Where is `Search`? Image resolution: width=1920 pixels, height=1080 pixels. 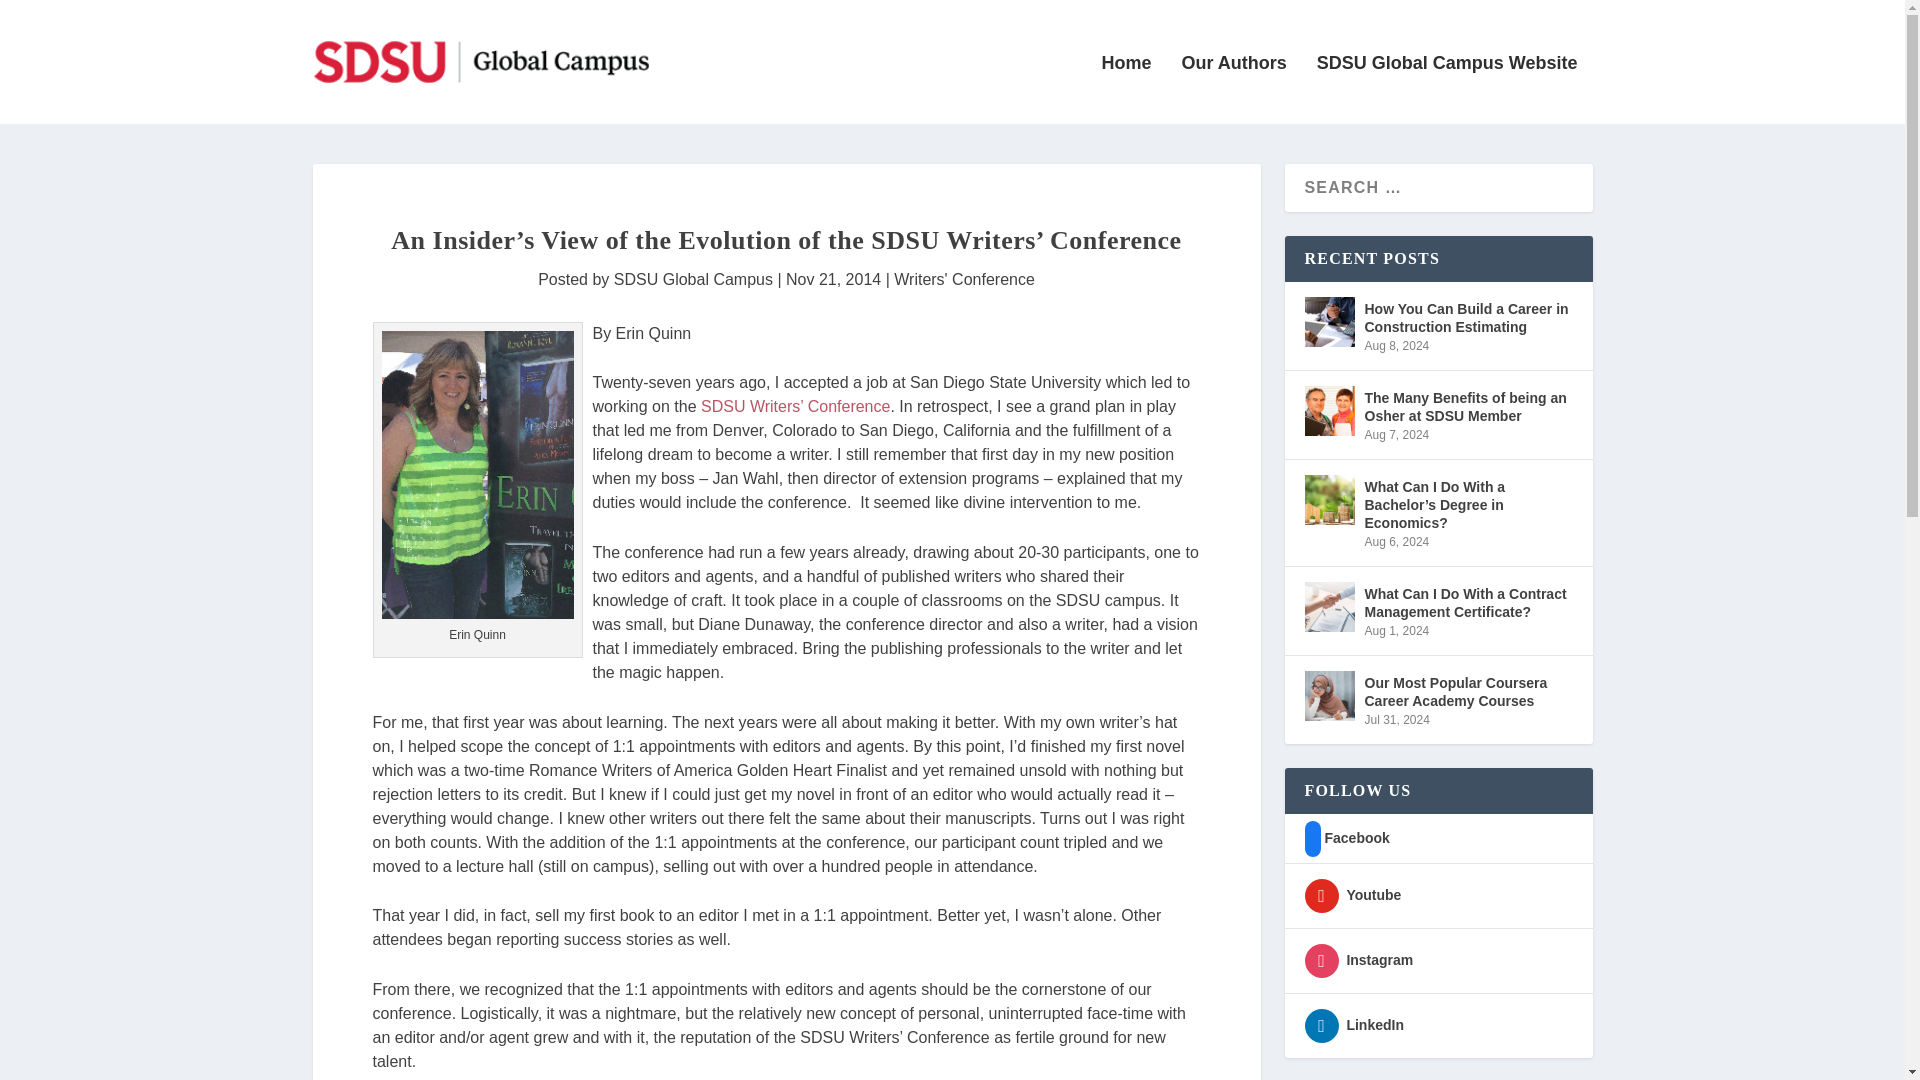
Search is located at coordinates (46, 18).